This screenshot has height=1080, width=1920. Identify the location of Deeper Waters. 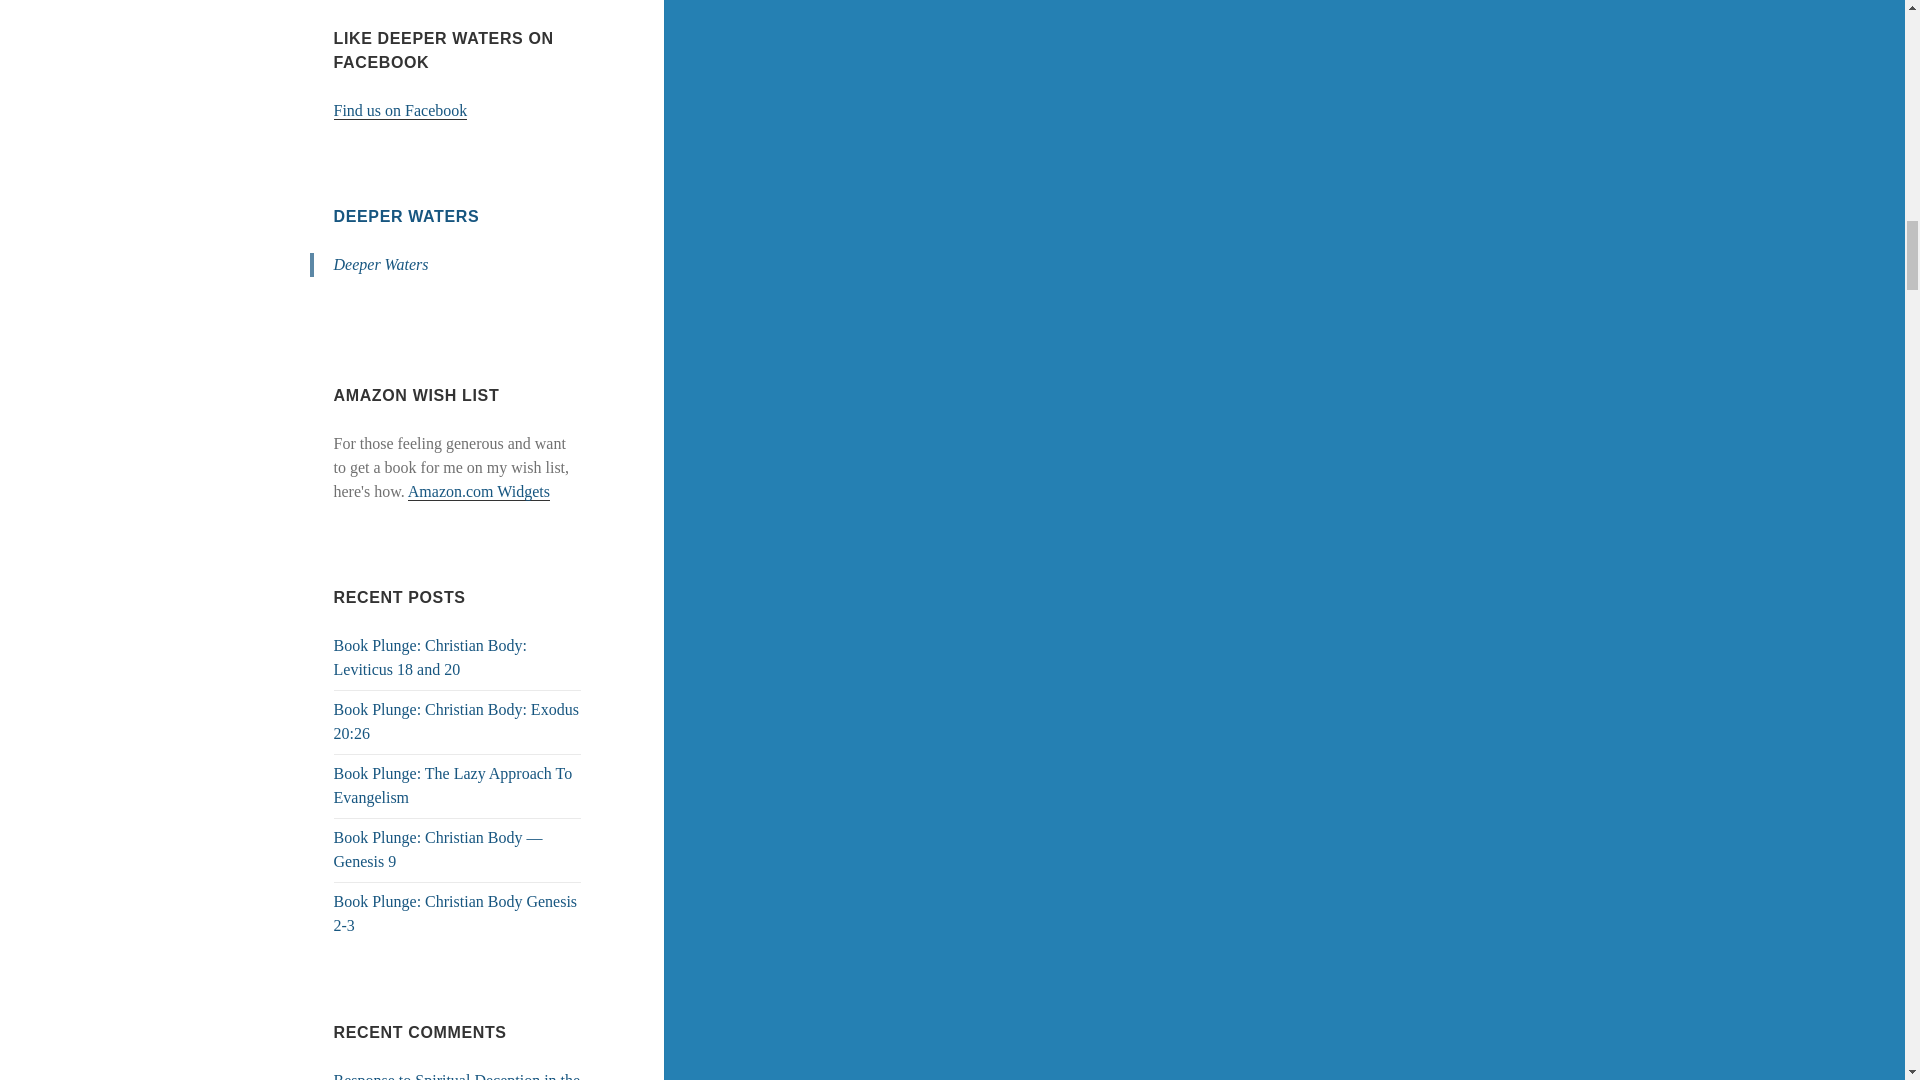
(381, 264).